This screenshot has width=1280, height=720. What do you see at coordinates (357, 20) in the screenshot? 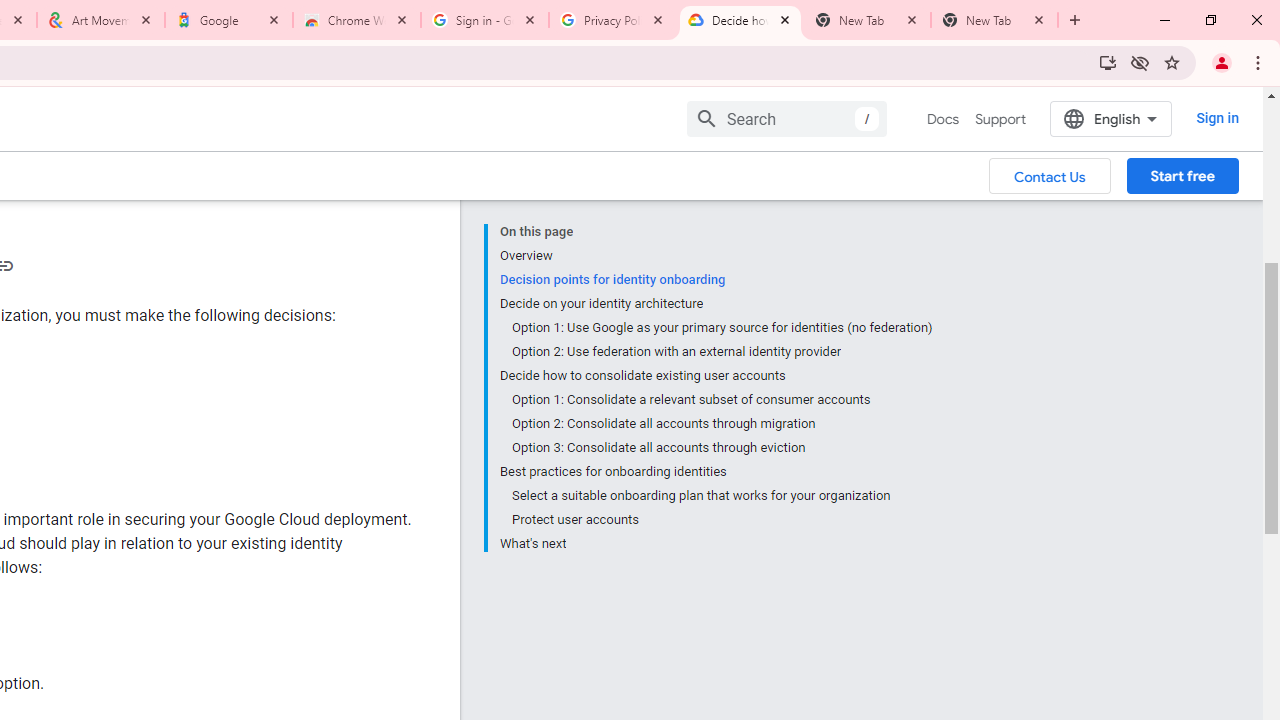
I see `Chrome Web Store - Color themes by Chrome` at bounding box center [357, 20].